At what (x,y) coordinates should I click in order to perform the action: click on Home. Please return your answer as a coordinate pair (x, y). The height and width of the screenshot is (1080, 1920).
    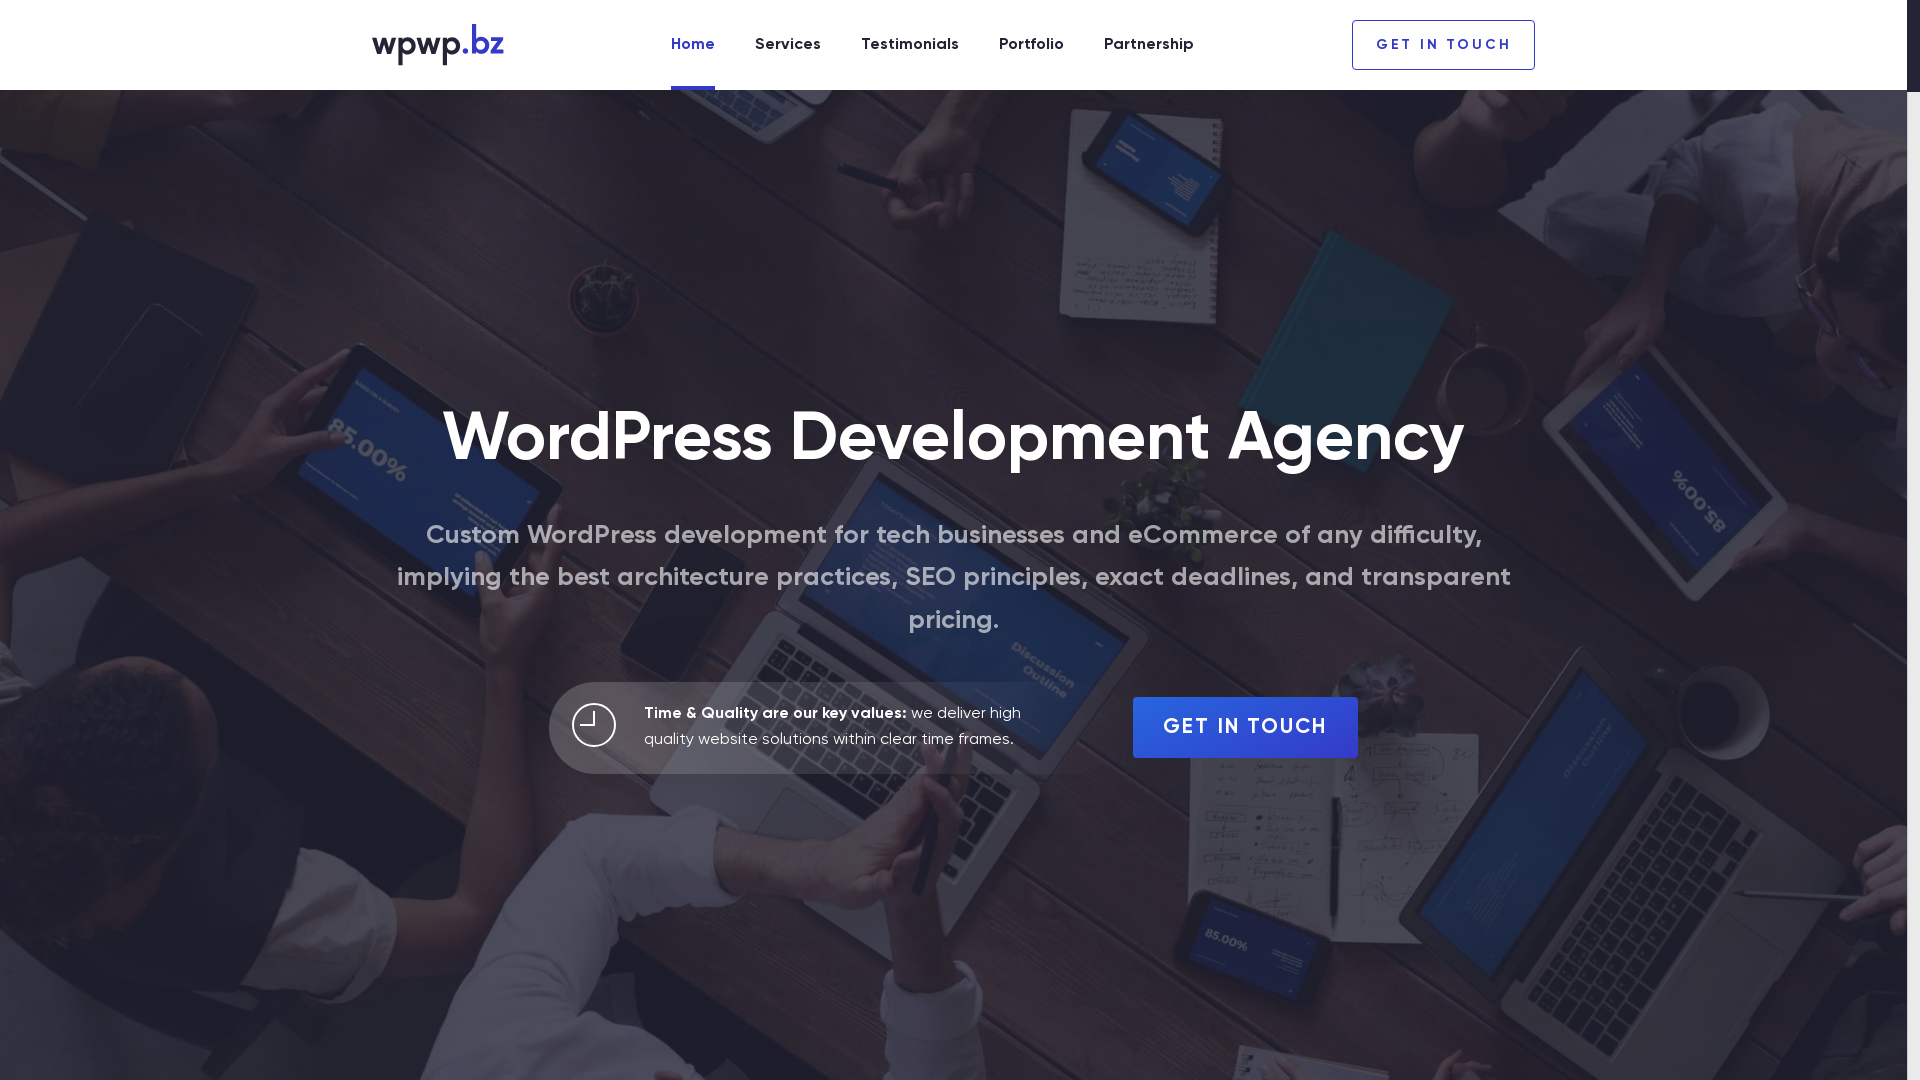
    Looking at the image, I should click on (438, 45).